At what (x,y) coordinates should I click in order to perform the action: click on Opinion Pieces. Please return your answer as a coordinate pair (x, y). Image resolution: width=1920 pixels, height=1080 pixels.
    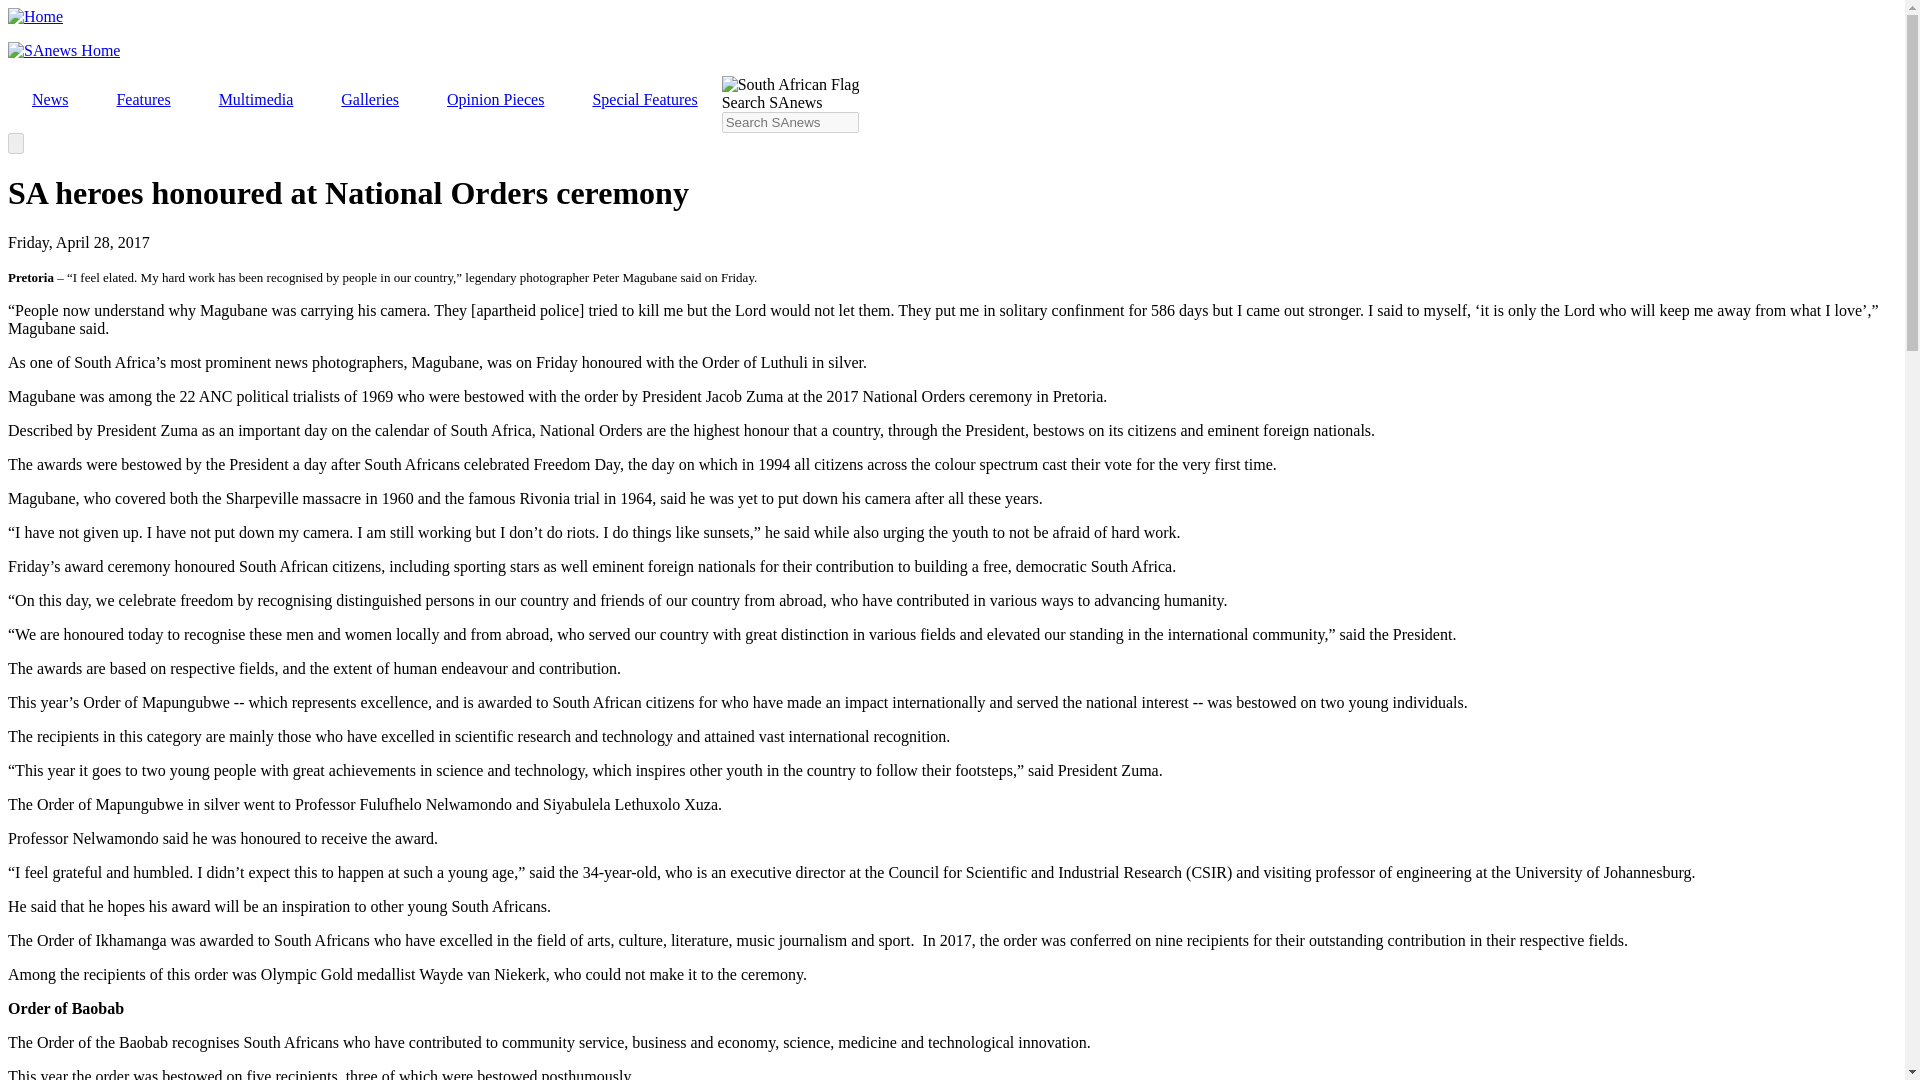
    Looking at the image, I should click on (495, 100).